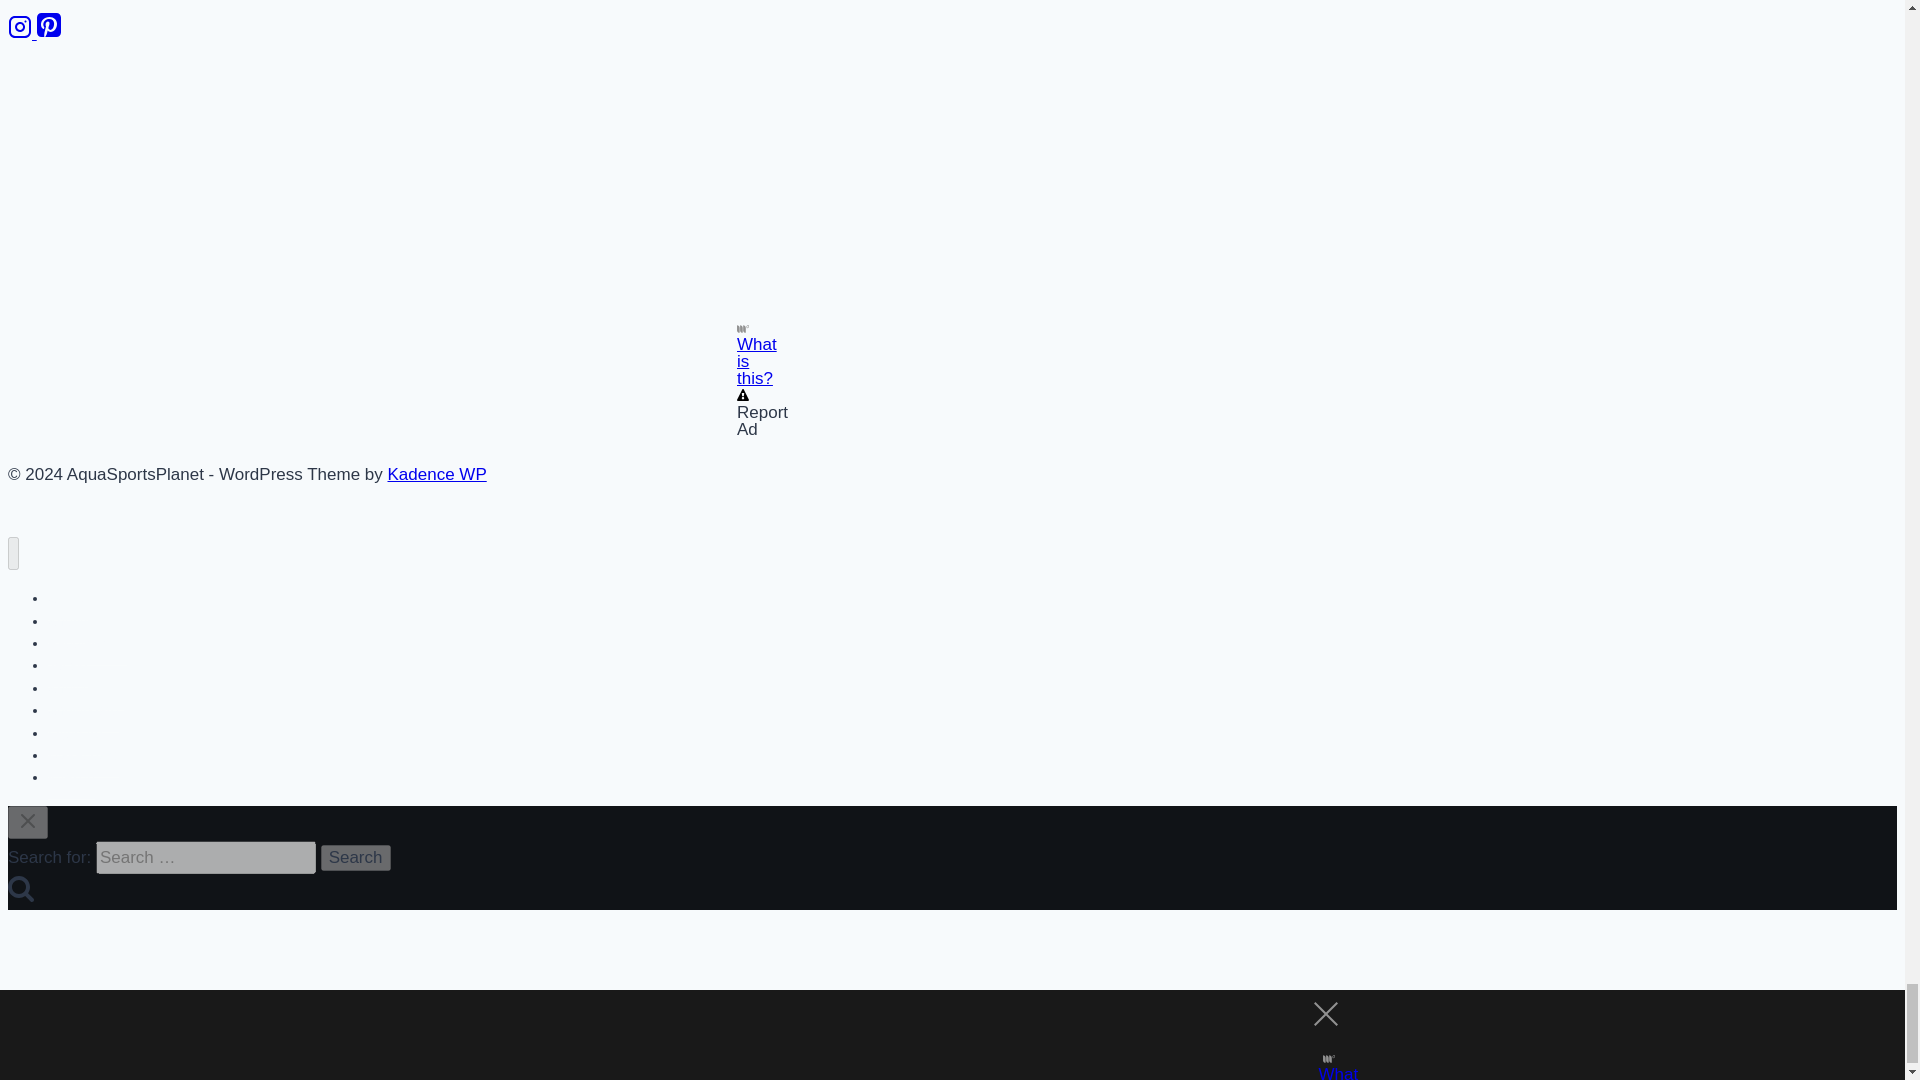 This screenshot has height=1080, width=1920. Describe the element at coordinates (84, 755) in the screenshot. I see `Wakeboard` at that location.